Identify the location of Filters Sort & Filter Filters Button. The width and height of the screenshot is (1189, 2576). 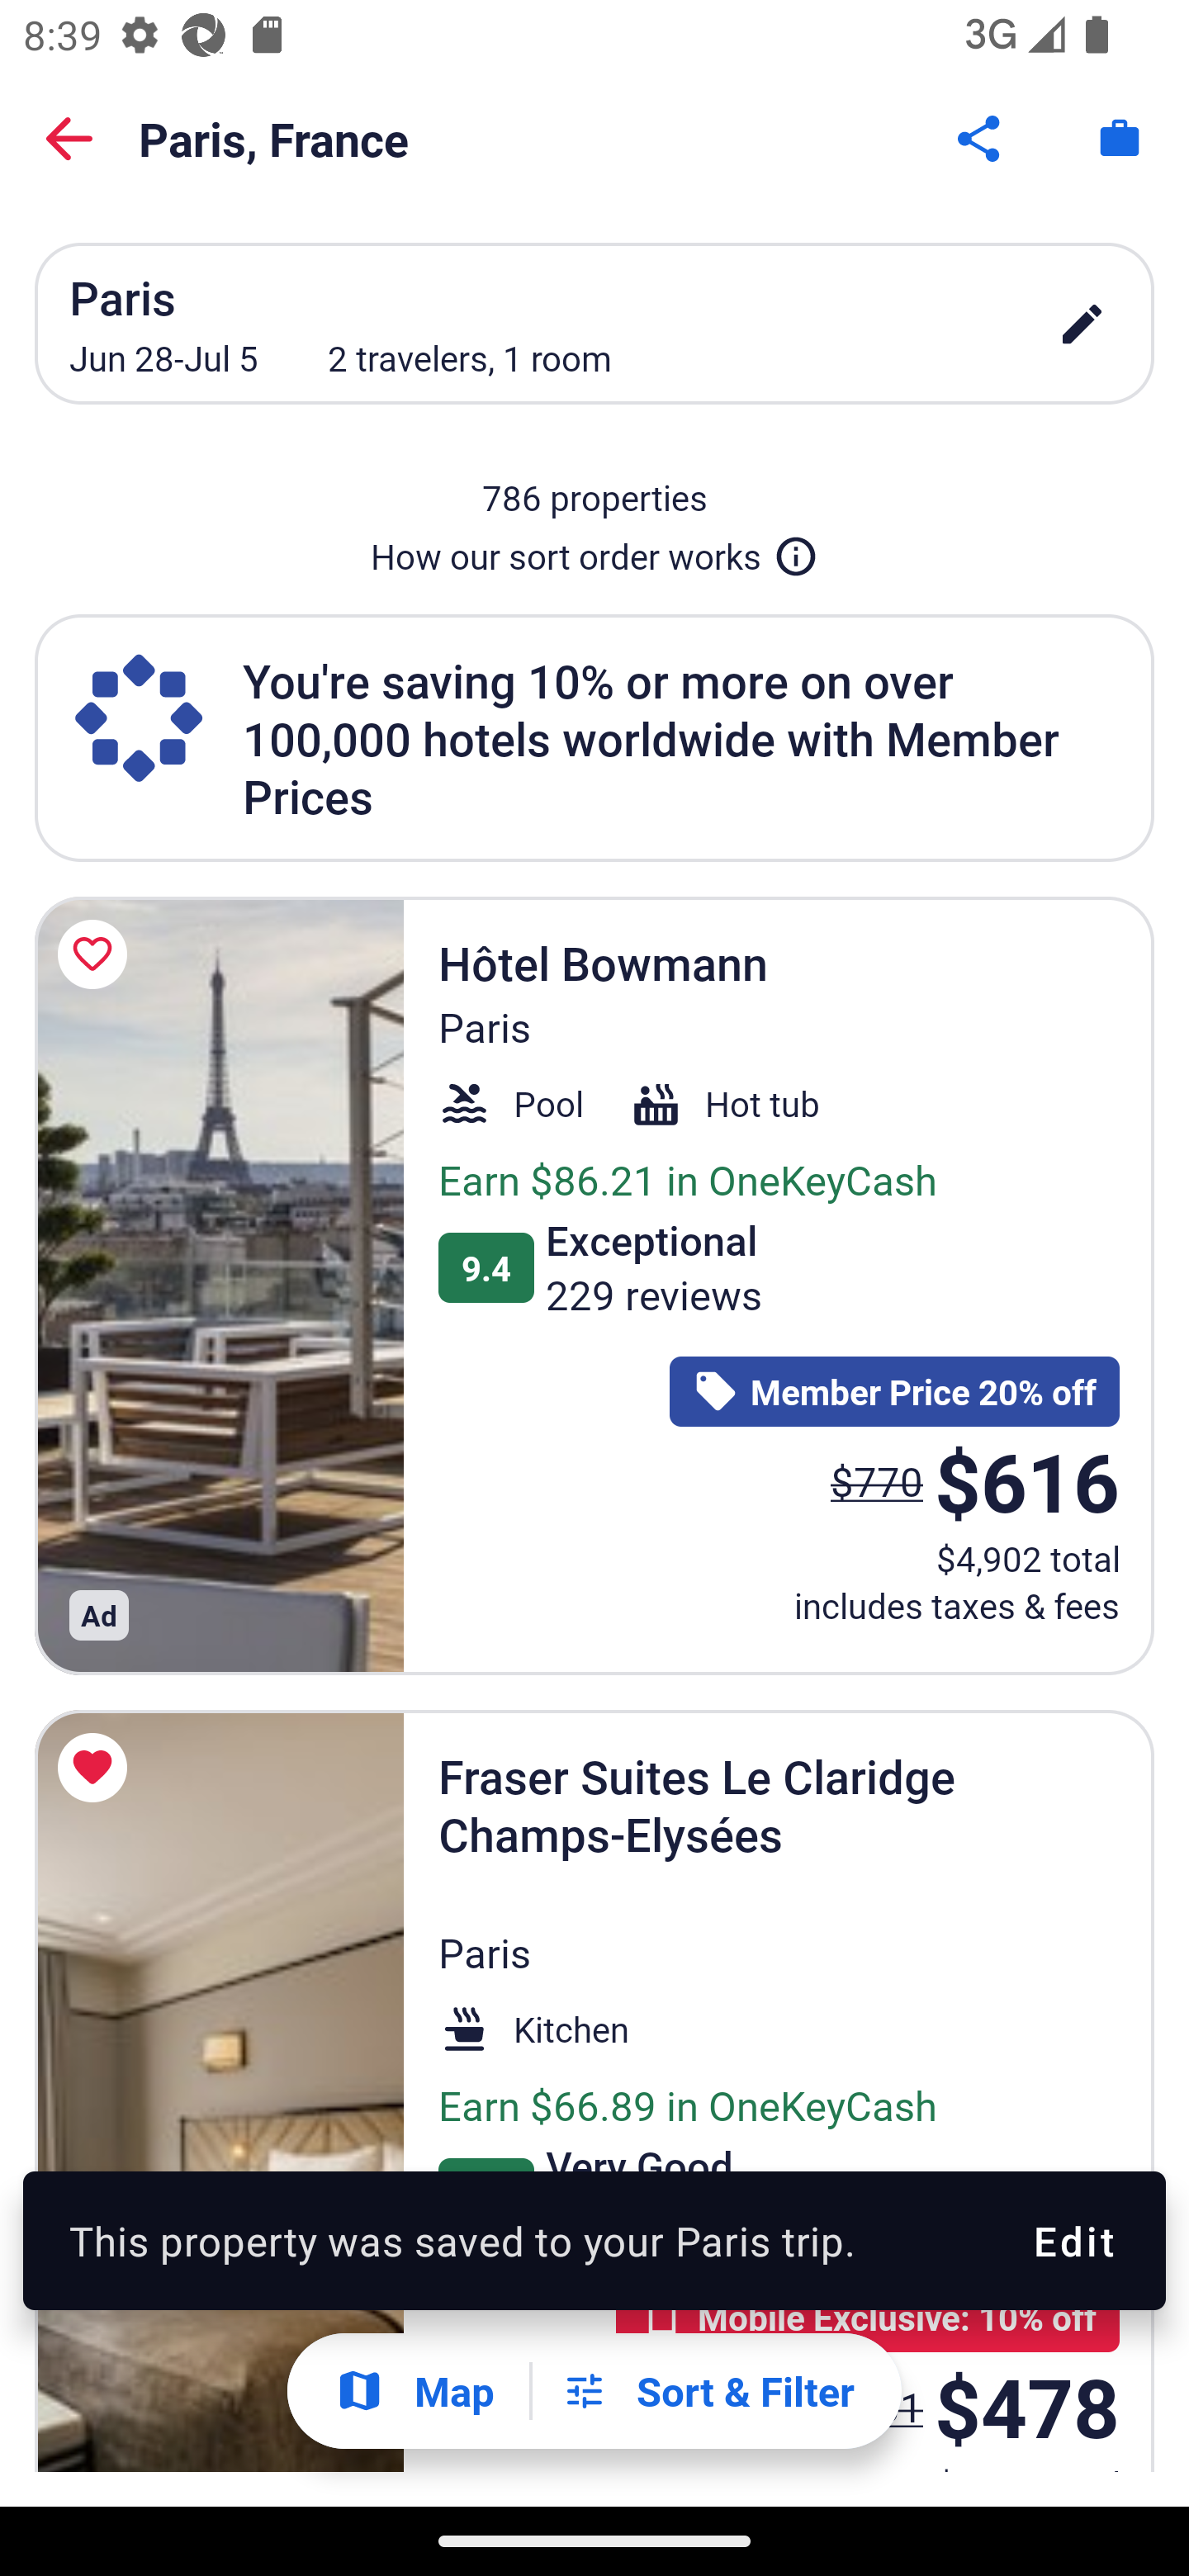
(708, 2391).